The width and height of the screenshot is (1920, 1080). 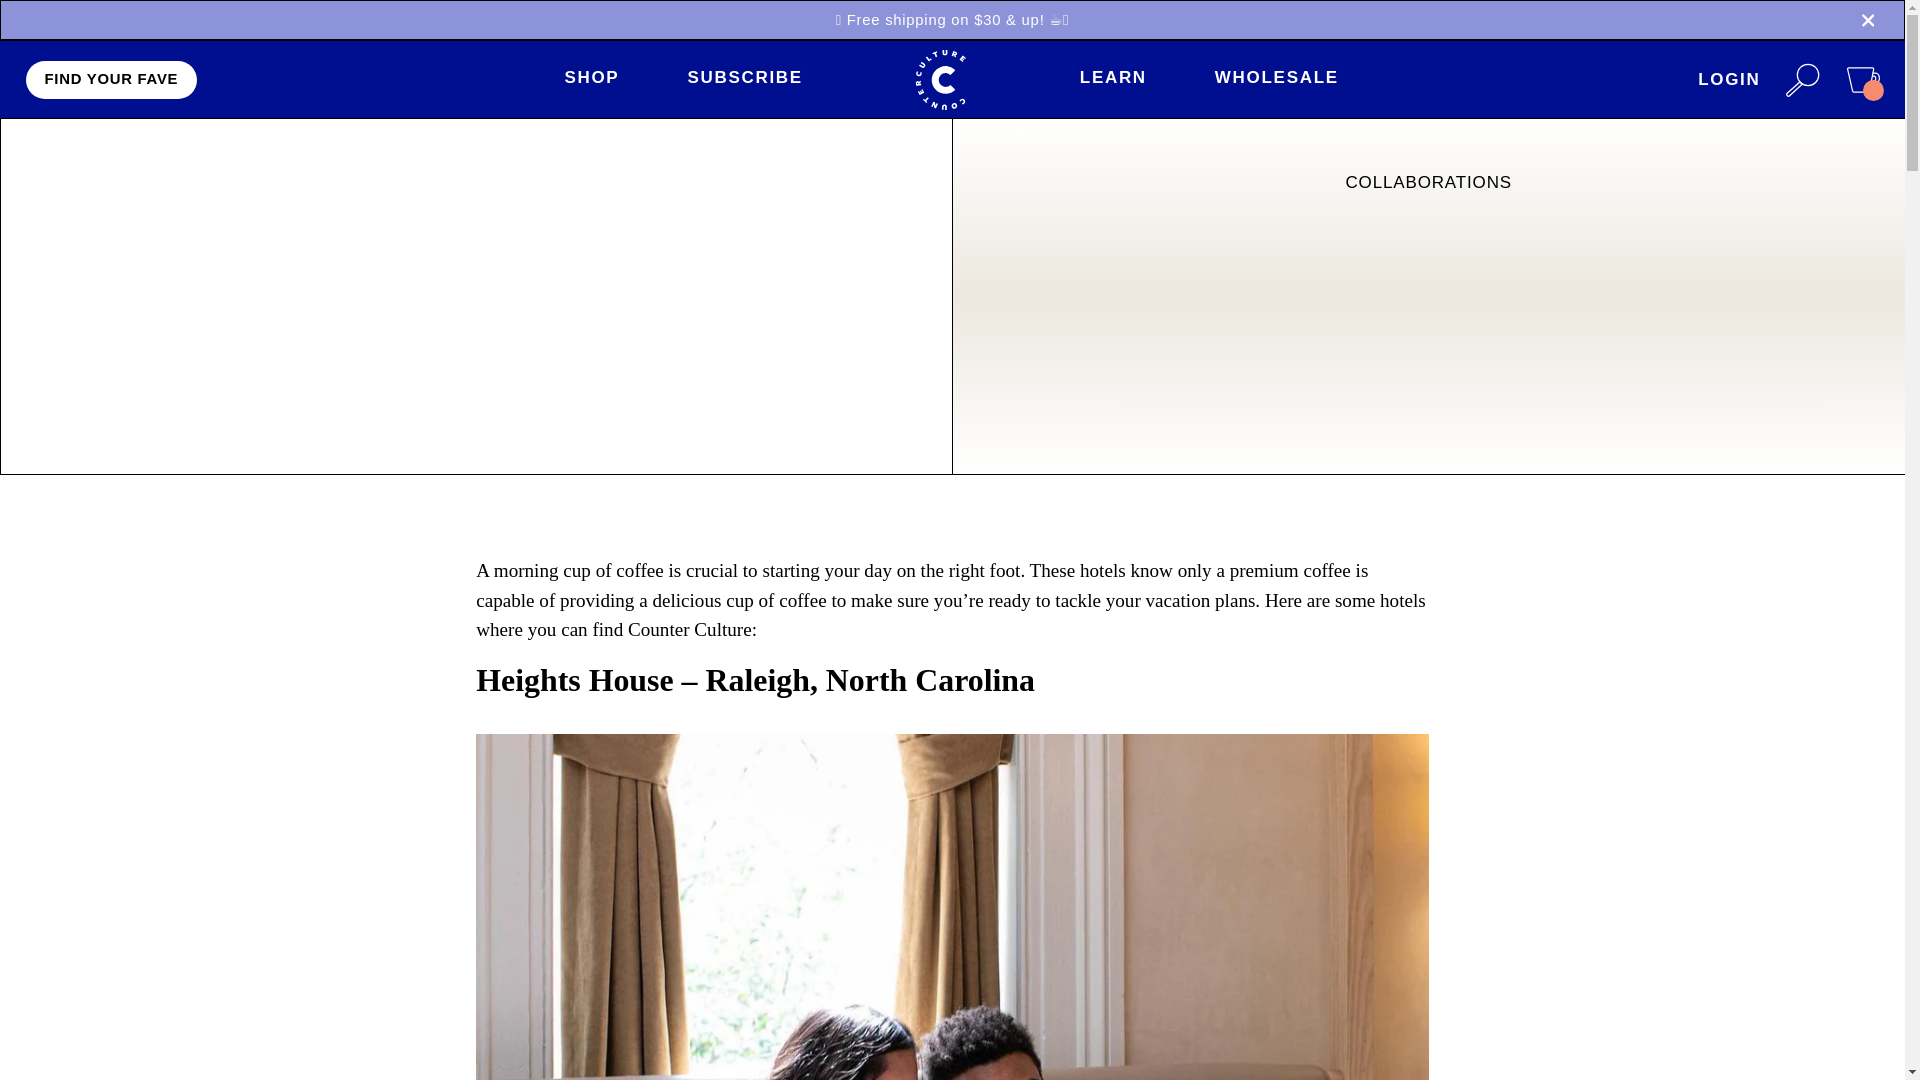 What do you see at coordinates (1868, 20) in the screenshot?
I see `Close Announcement Bar` at bounding box center [1868, 20].